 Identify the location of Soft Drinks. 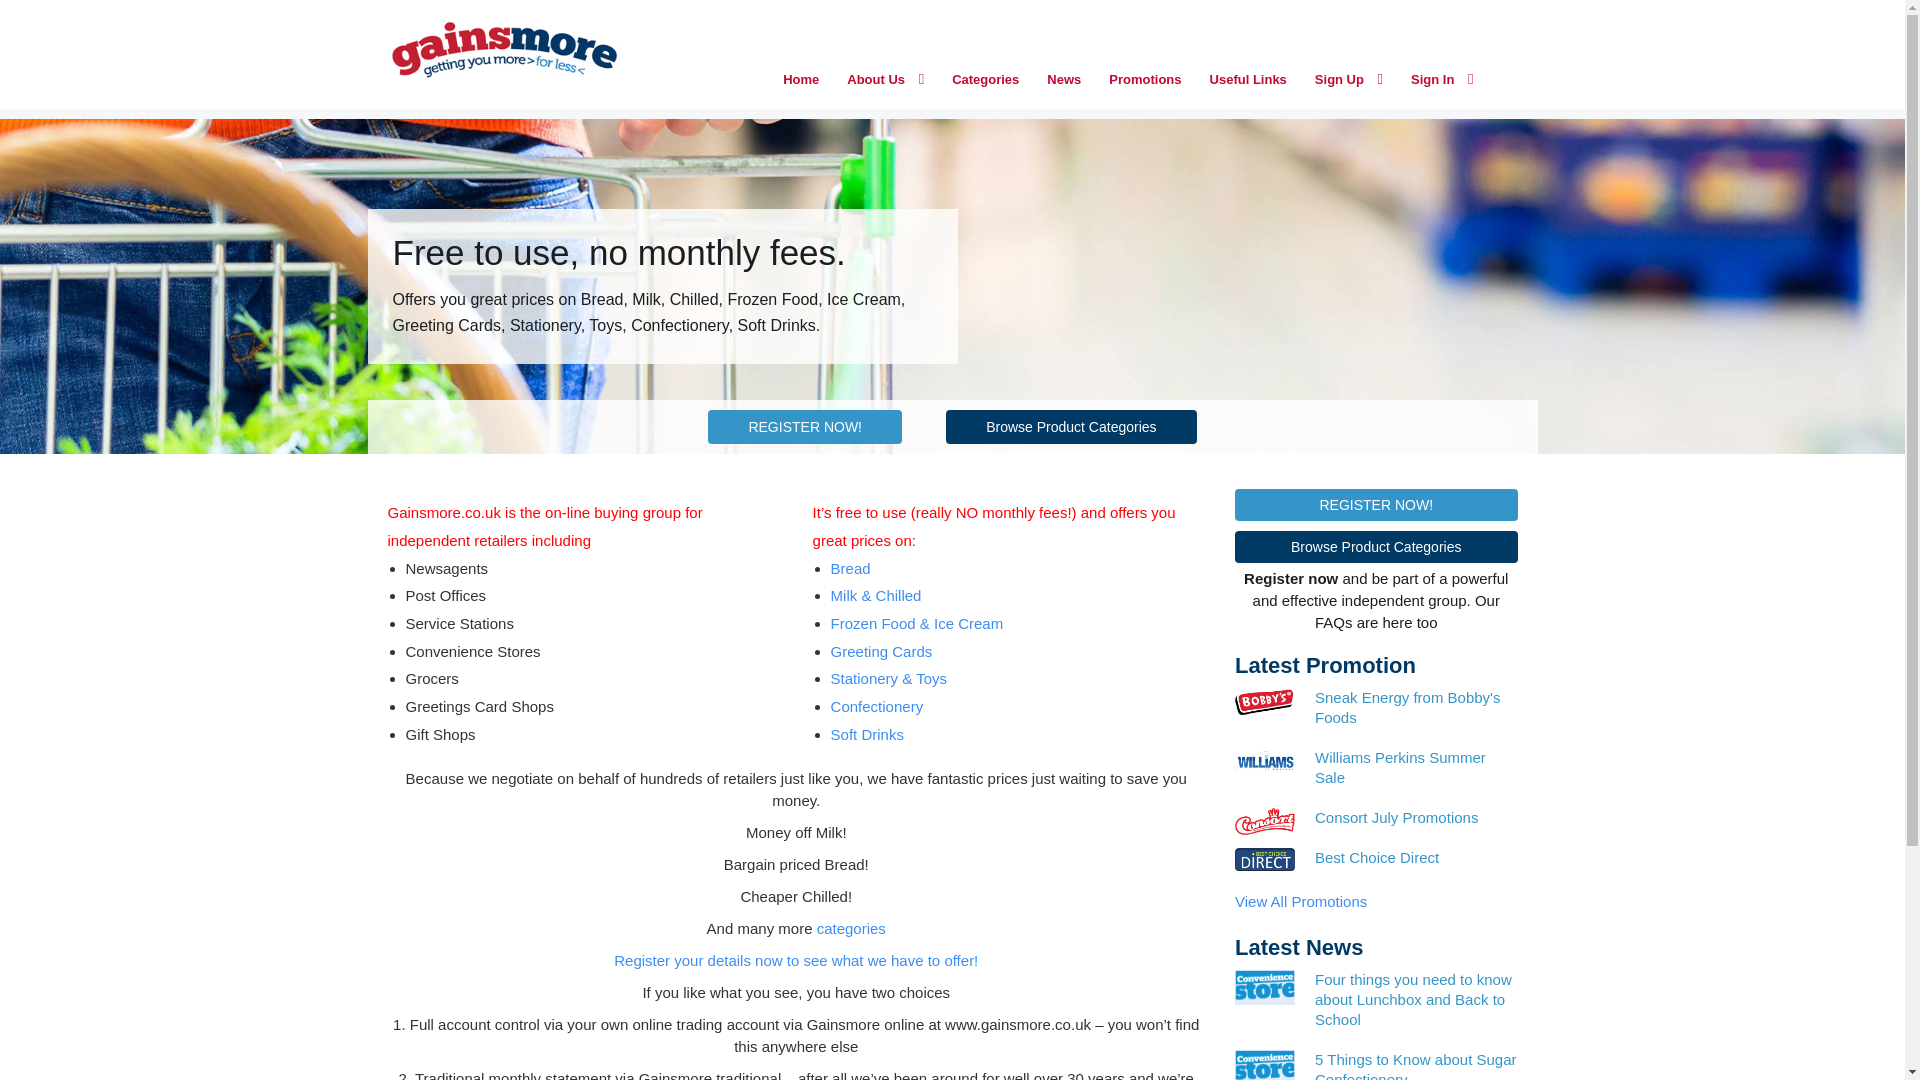
(868, 734).